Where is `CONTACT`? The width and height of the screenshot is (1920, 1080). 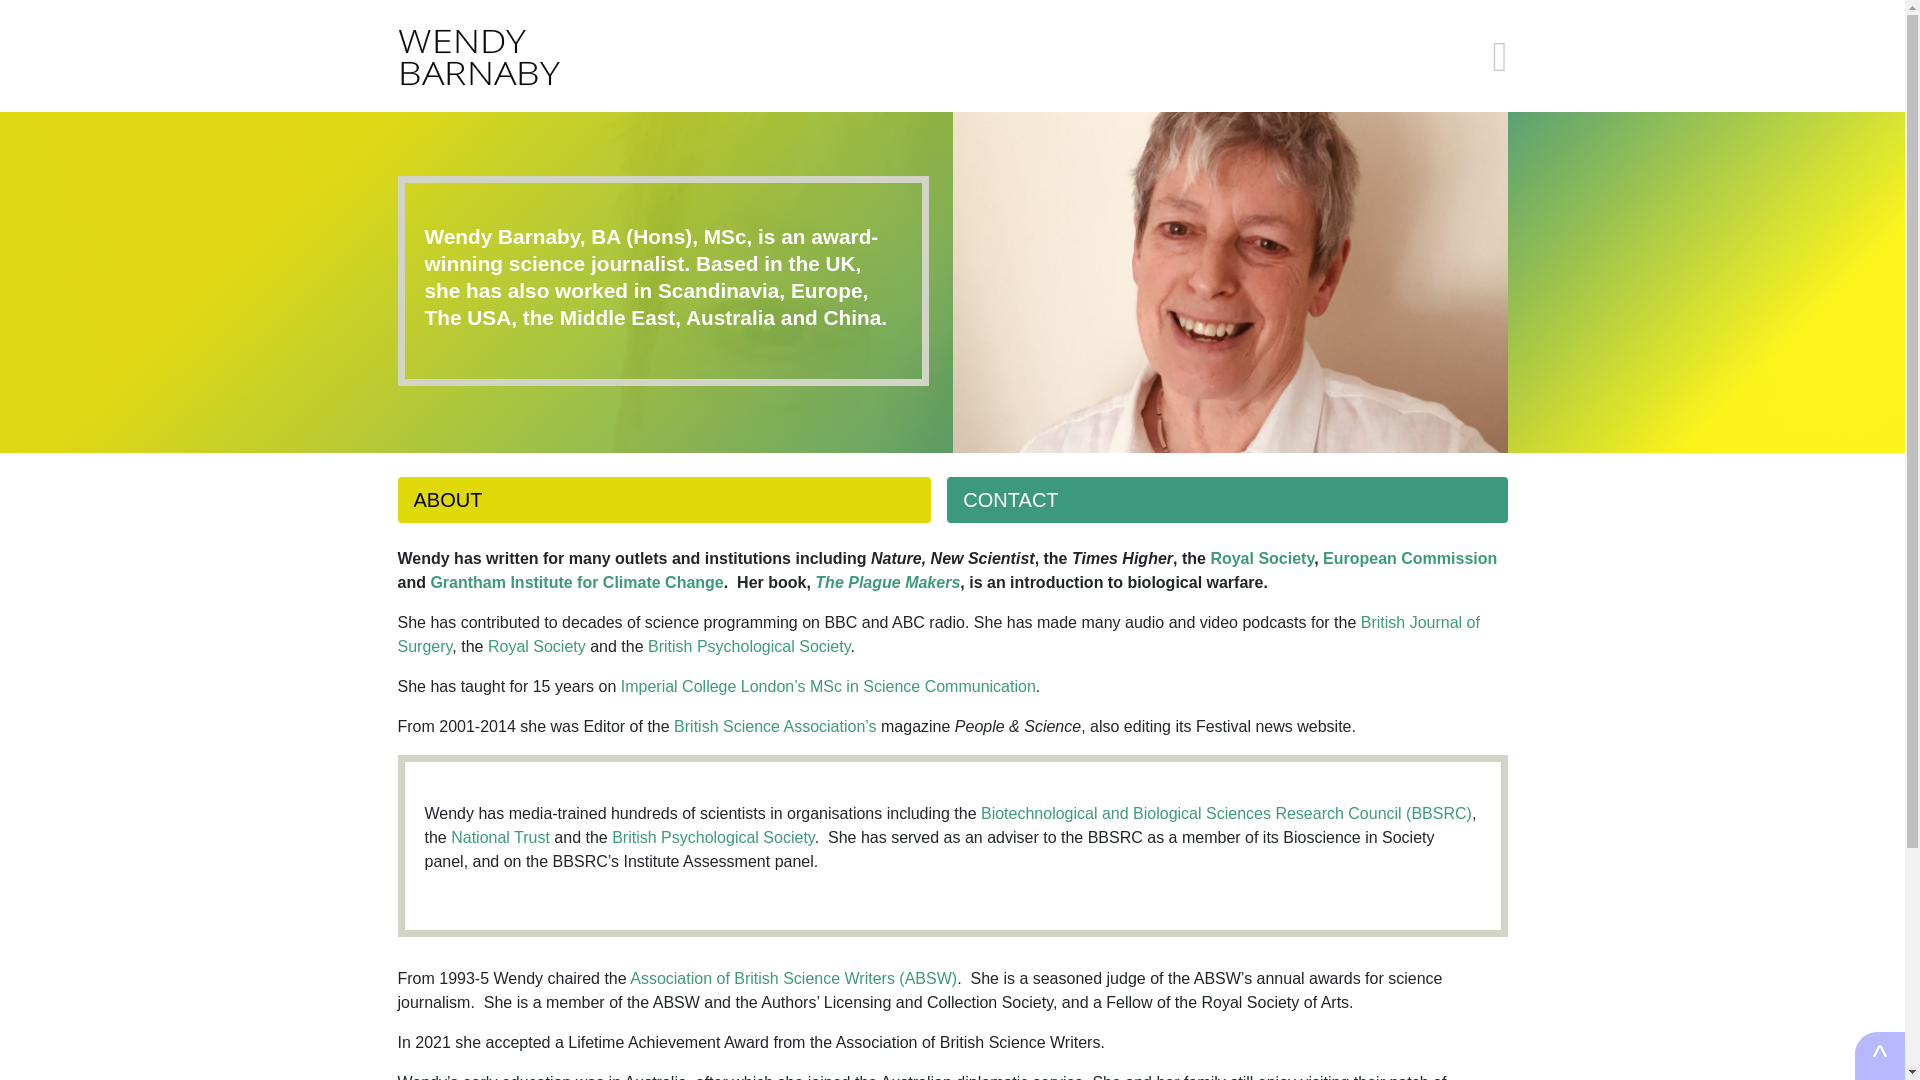 CONTACT is located at coordinates (1226, 500).